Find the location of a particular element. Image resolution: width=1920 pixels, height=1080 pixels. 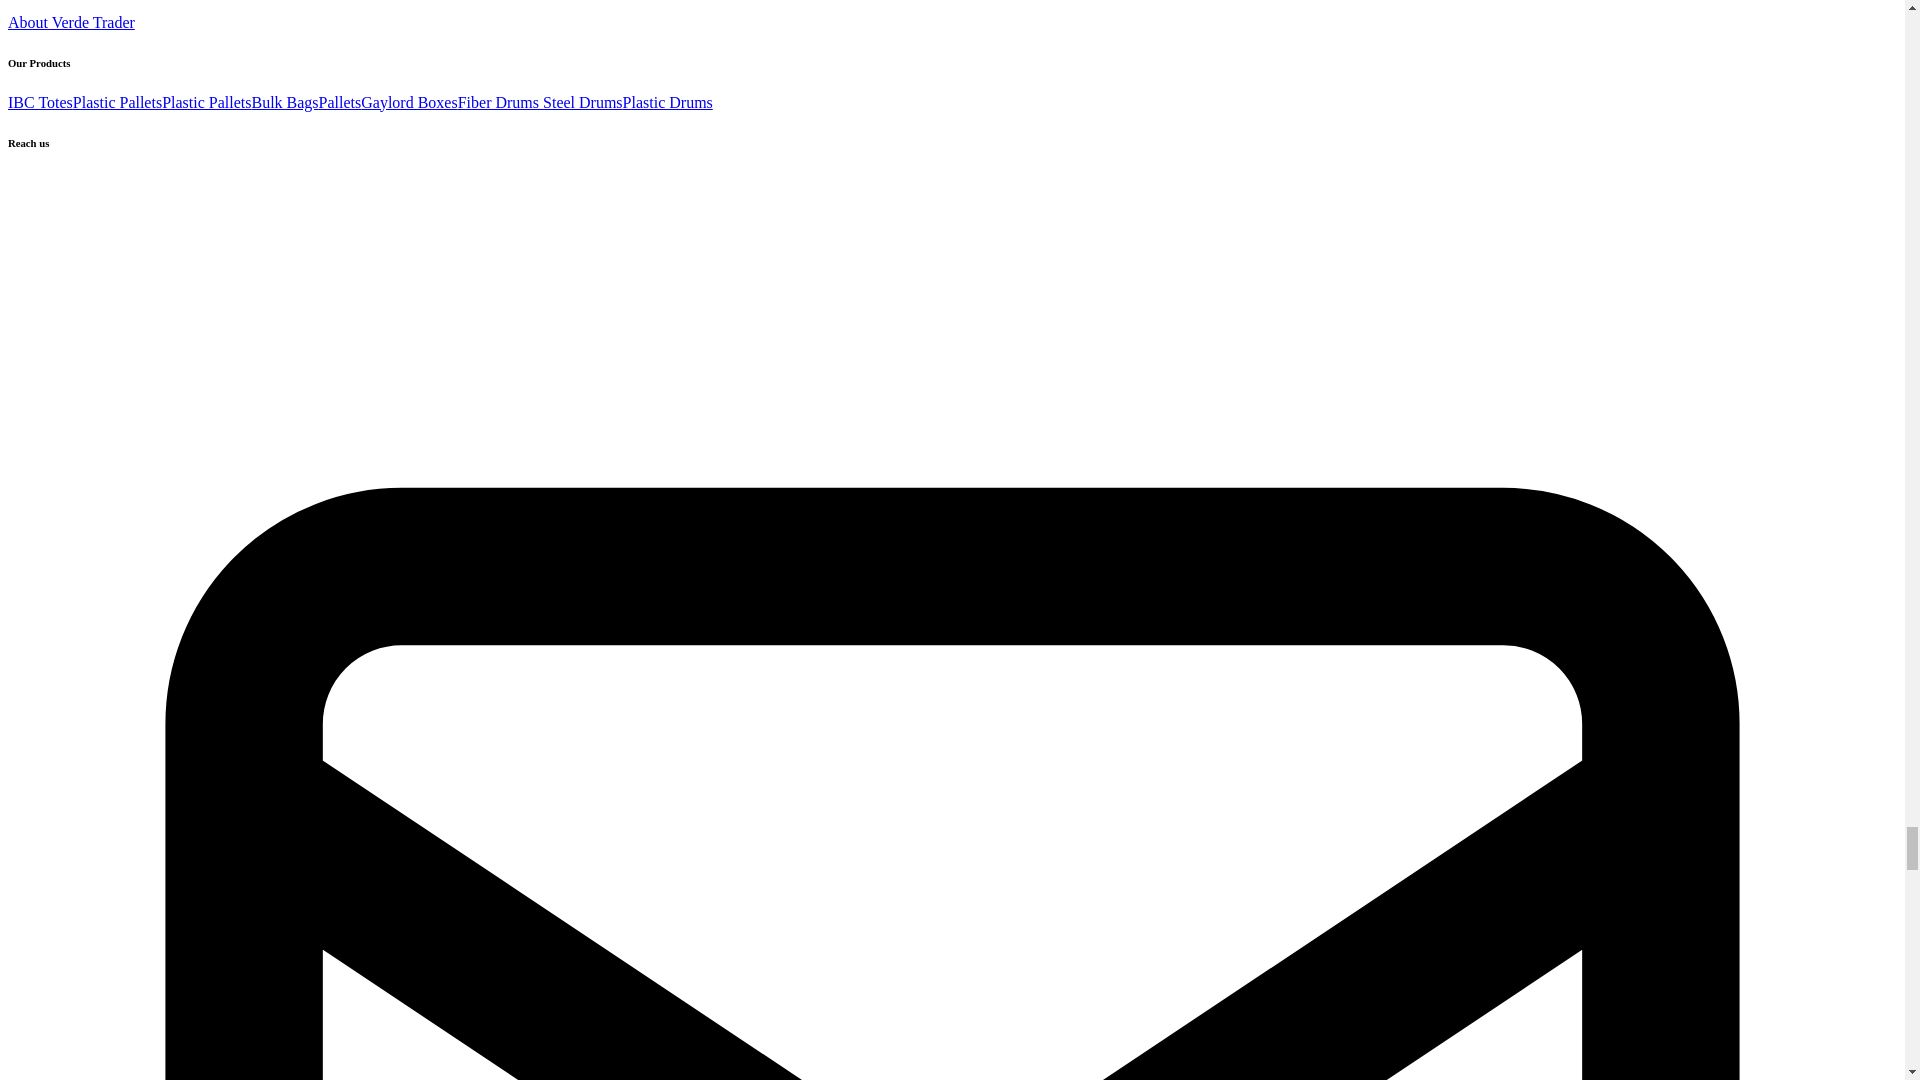

About Verde Trader is located at coordinates (70, 22).